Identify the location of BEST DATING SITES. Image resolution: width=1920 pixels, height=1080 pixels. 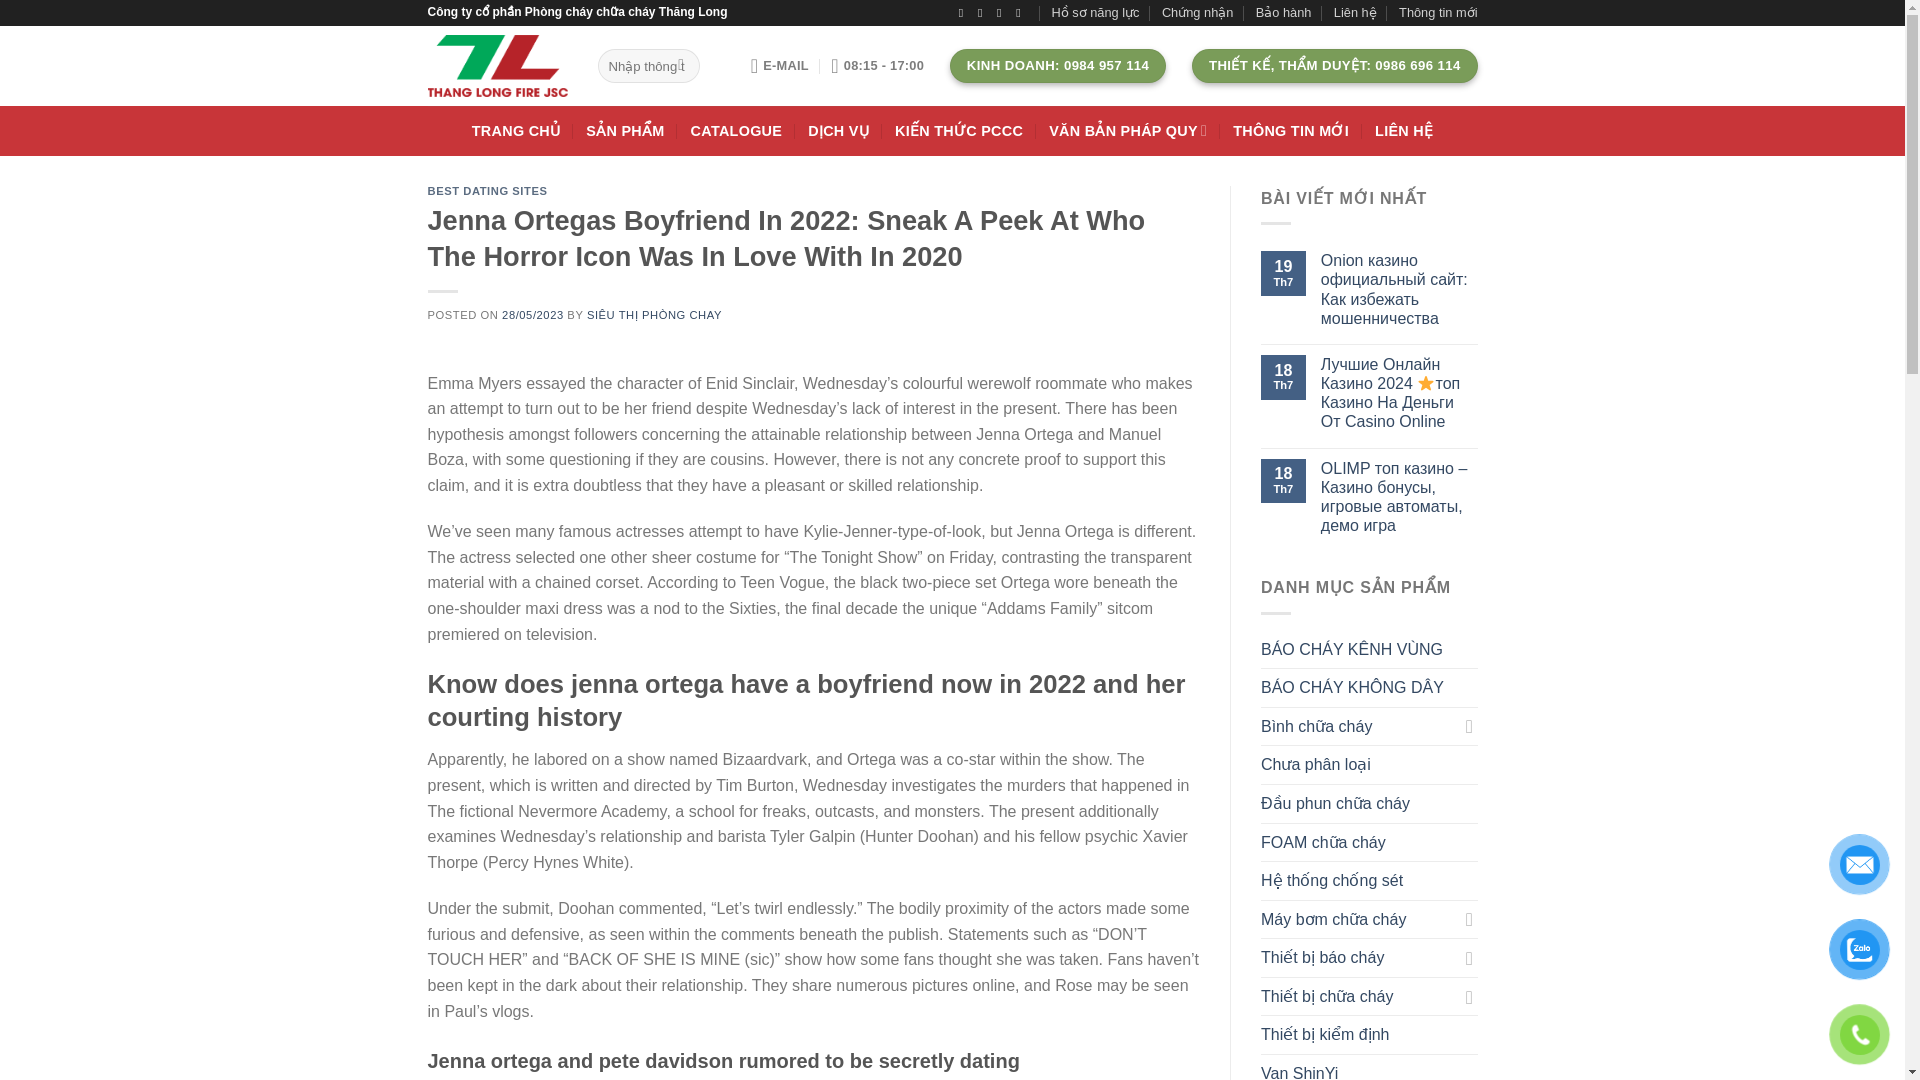
(488, 190).